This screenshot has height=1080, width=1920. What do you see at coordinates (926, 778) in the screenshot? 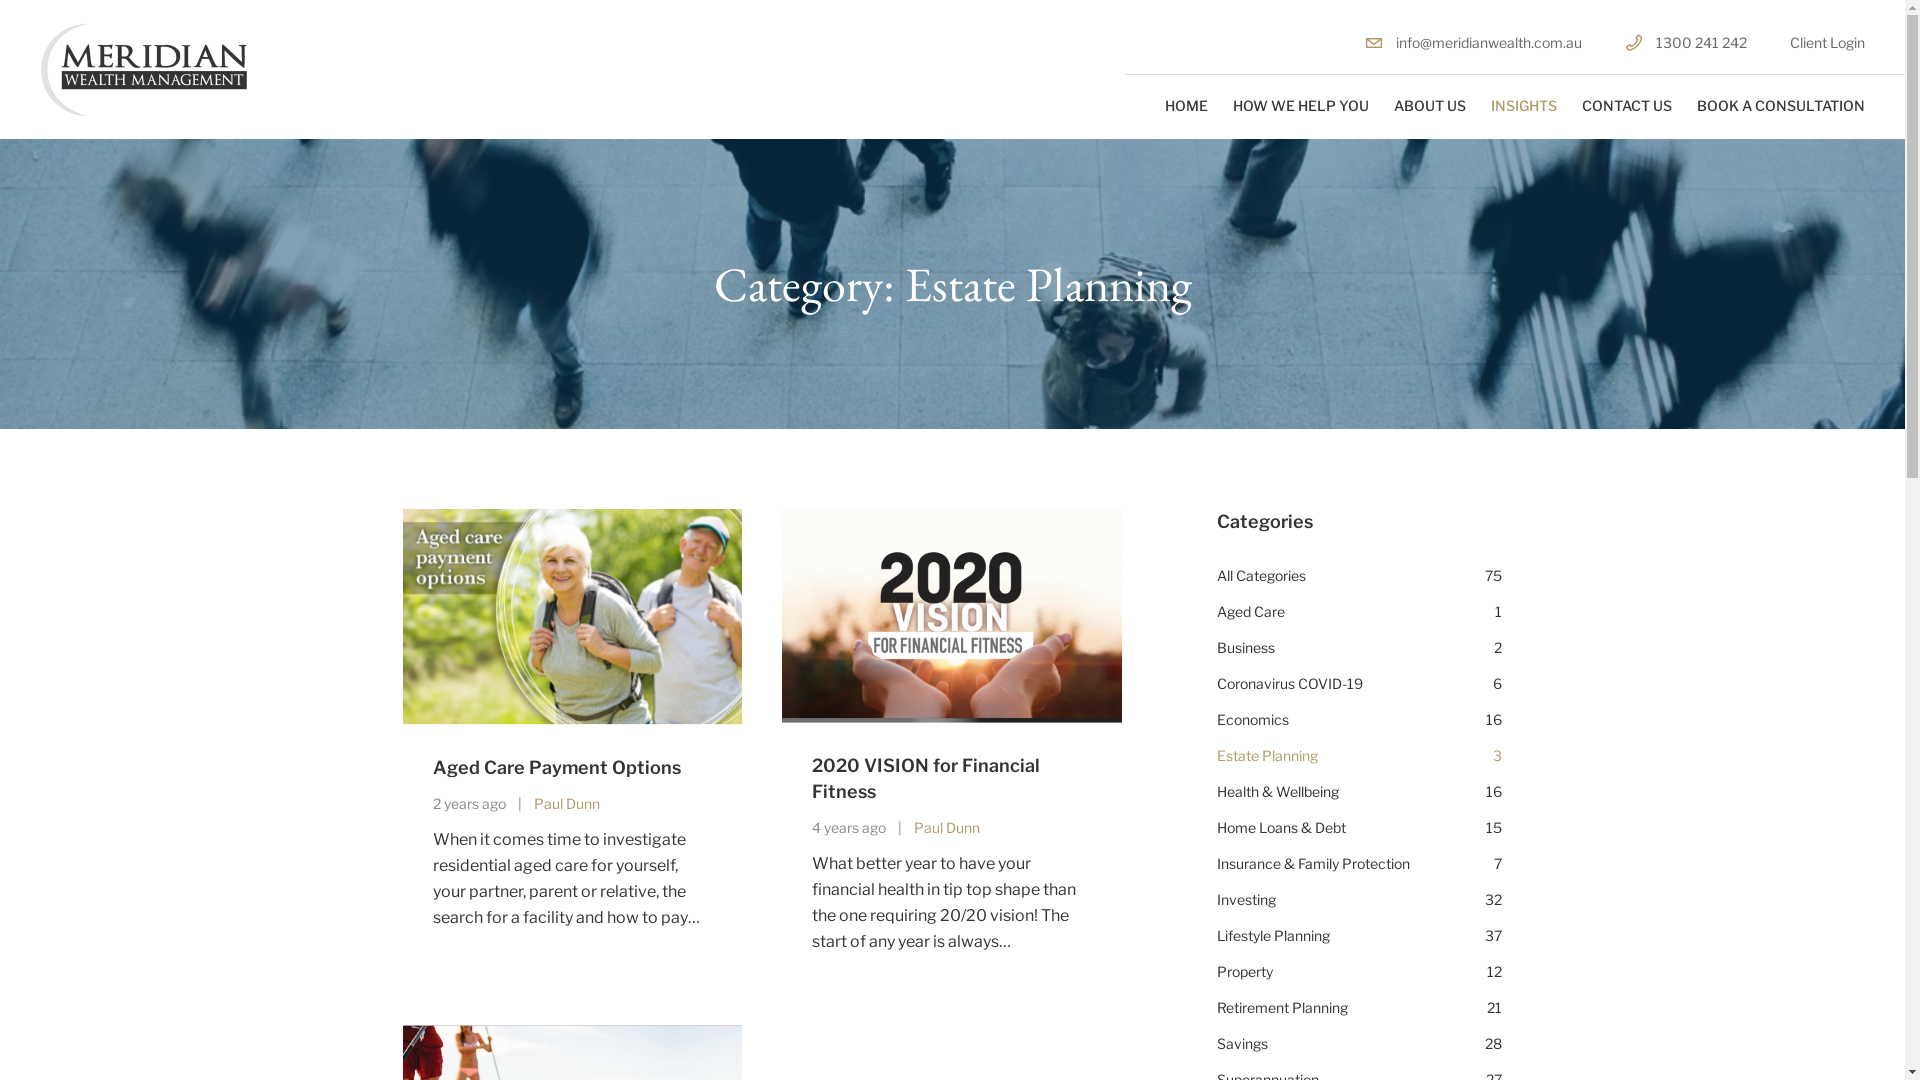
I see `2020 VISION for Financial Fitness` at bounding box center [926, 778].